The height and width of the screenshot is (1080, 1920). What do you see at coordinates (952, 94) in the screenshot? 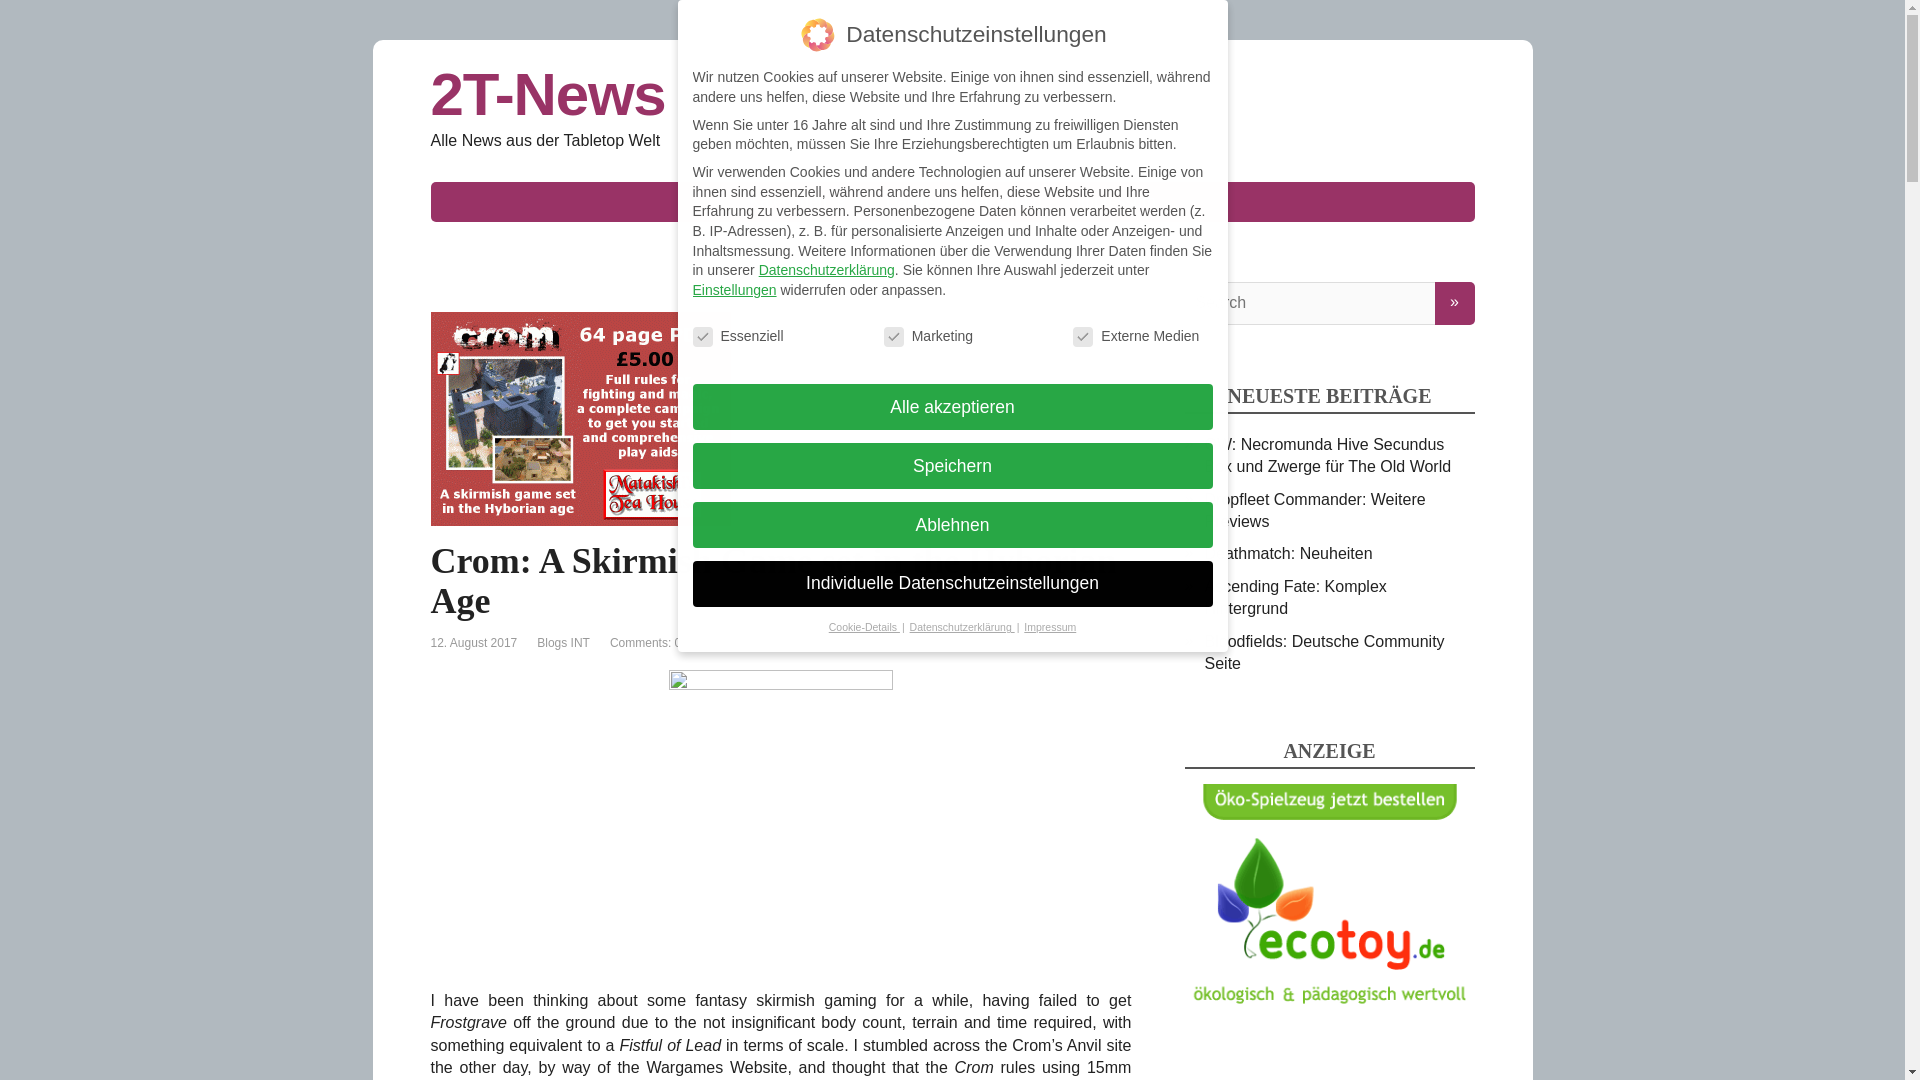
I see `2T-News` at bounding box center [952, 94].